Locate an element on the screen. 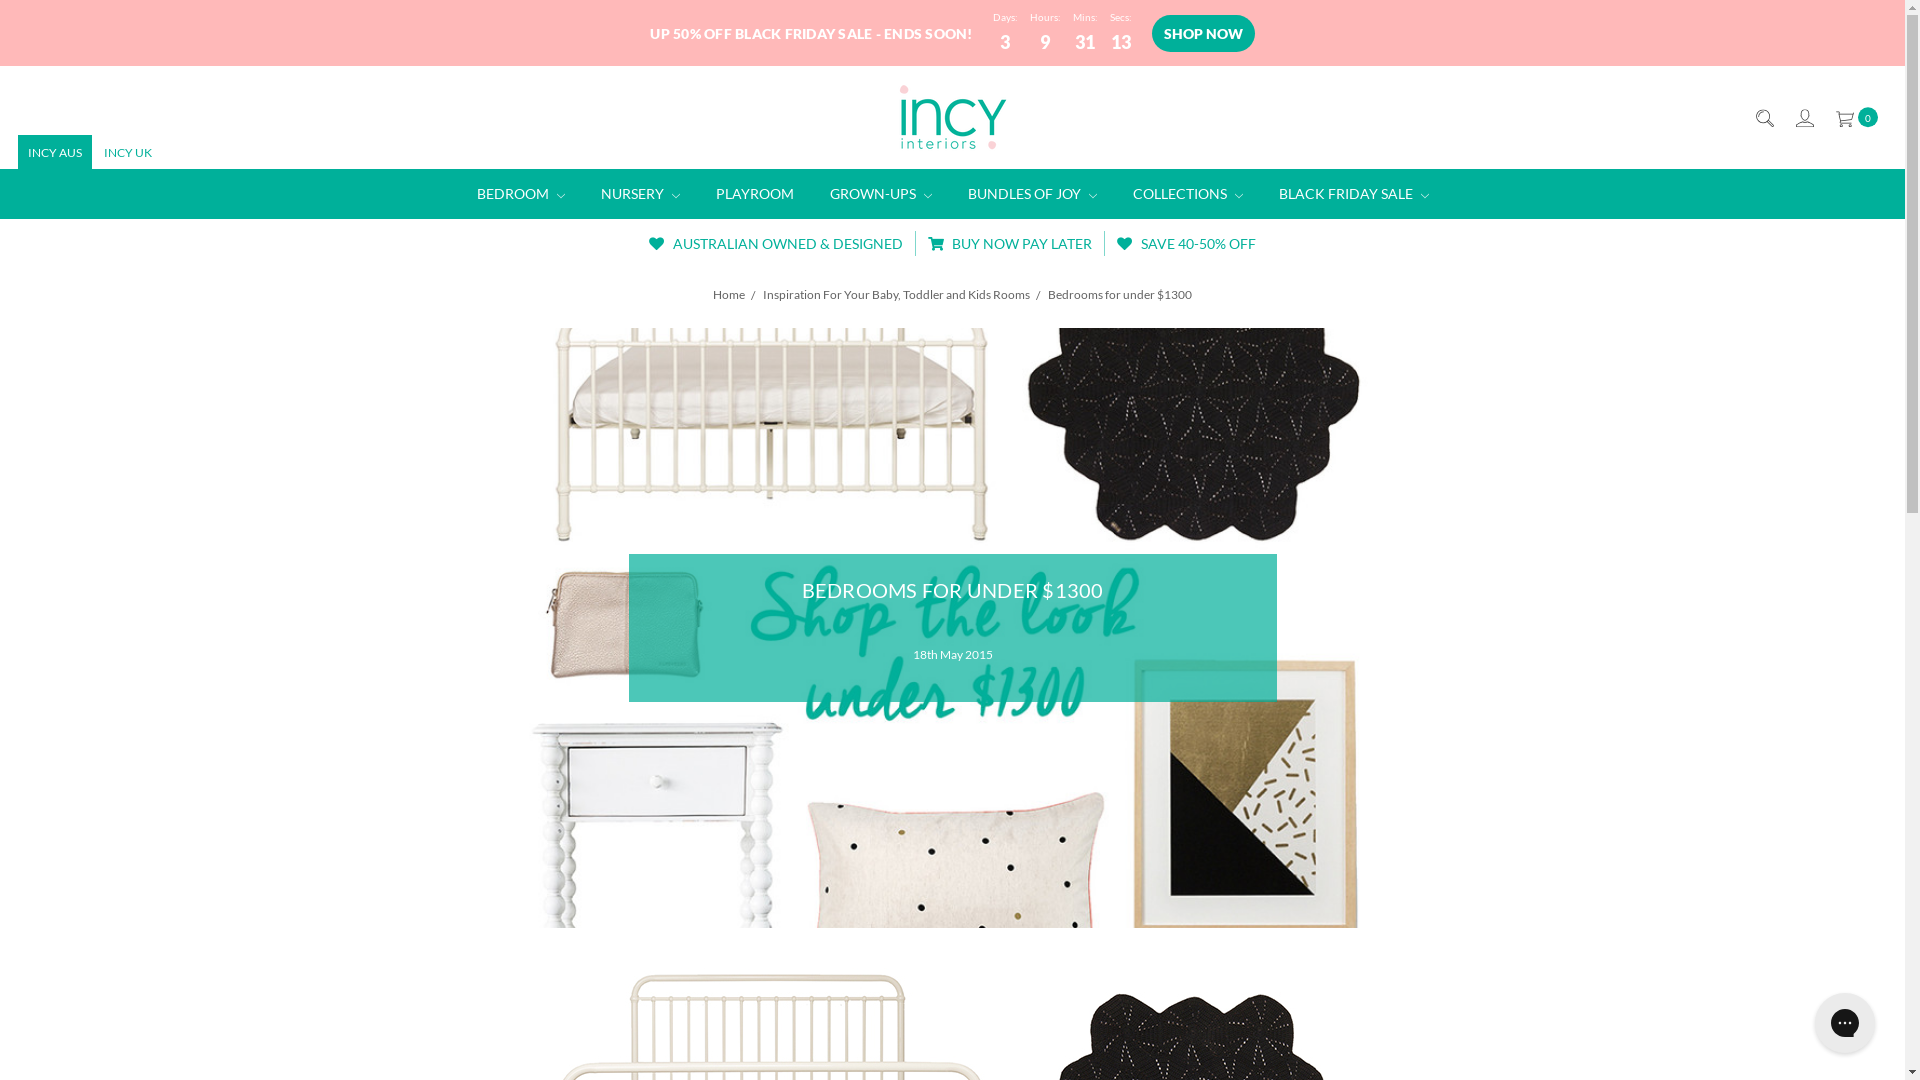 The width and height of the screenshot is (1920, 1080). INCY AUS is located at coordinates (55, 152).